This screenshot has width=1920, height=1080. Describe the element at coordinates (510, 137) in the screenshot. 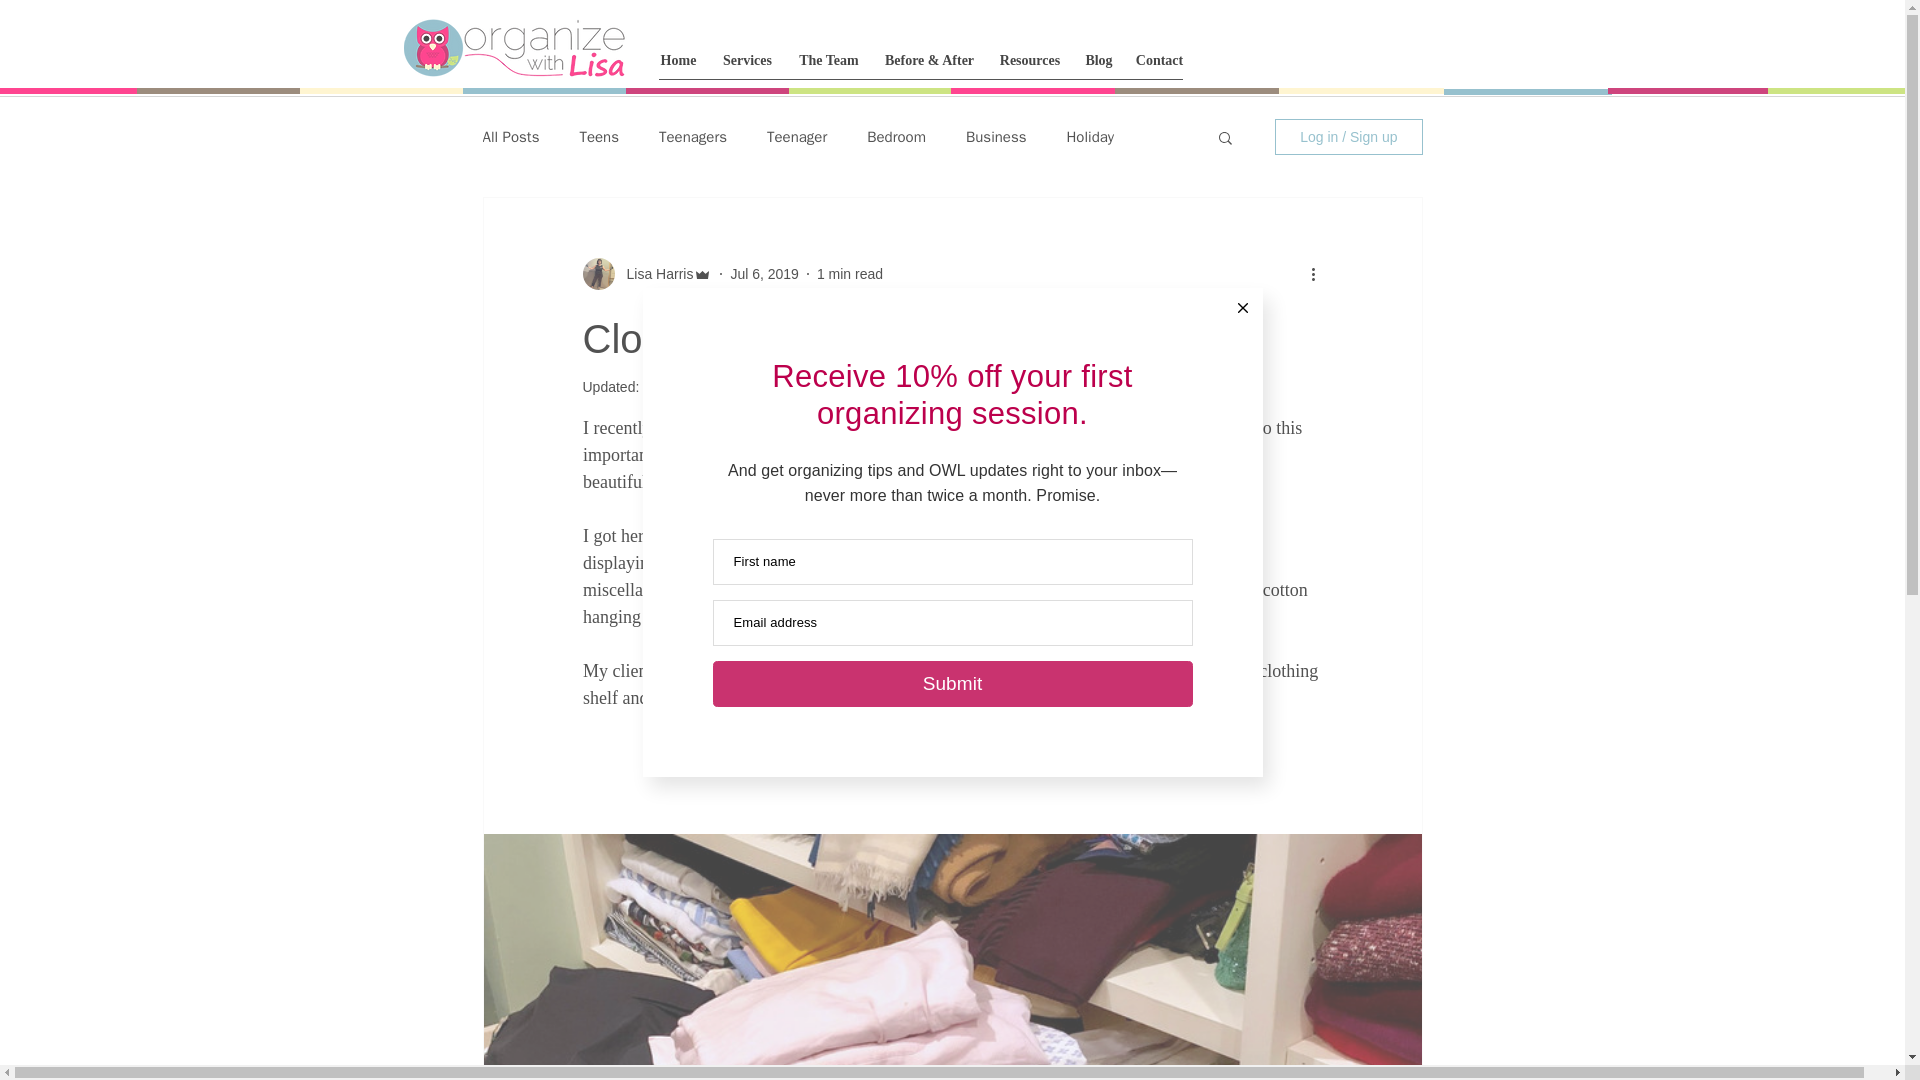

I see `All Posts` at that location.